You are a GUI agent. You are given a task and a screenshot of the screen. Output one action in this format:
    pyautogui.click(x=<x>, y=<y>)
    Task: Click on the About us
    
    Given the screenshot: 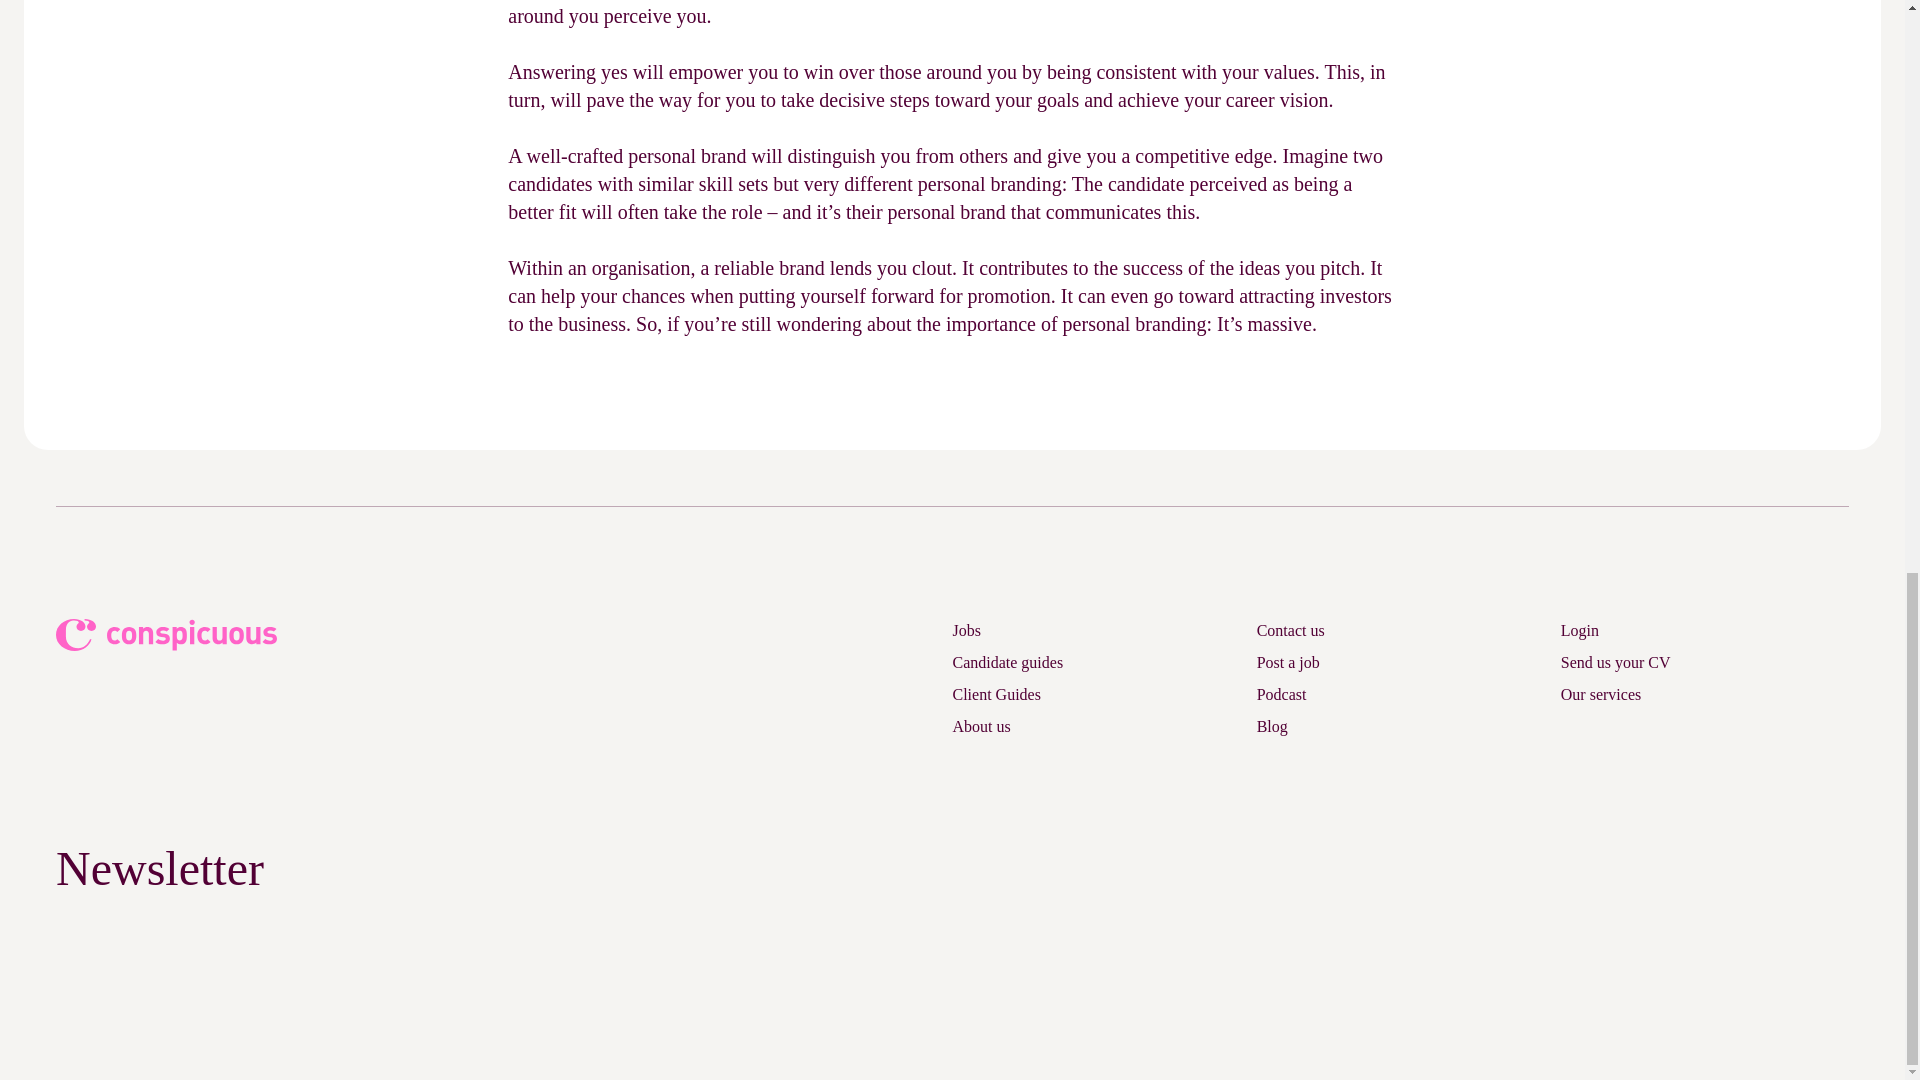 What is the action you would take?
    pyautogui.click(x=980, y=726)
    